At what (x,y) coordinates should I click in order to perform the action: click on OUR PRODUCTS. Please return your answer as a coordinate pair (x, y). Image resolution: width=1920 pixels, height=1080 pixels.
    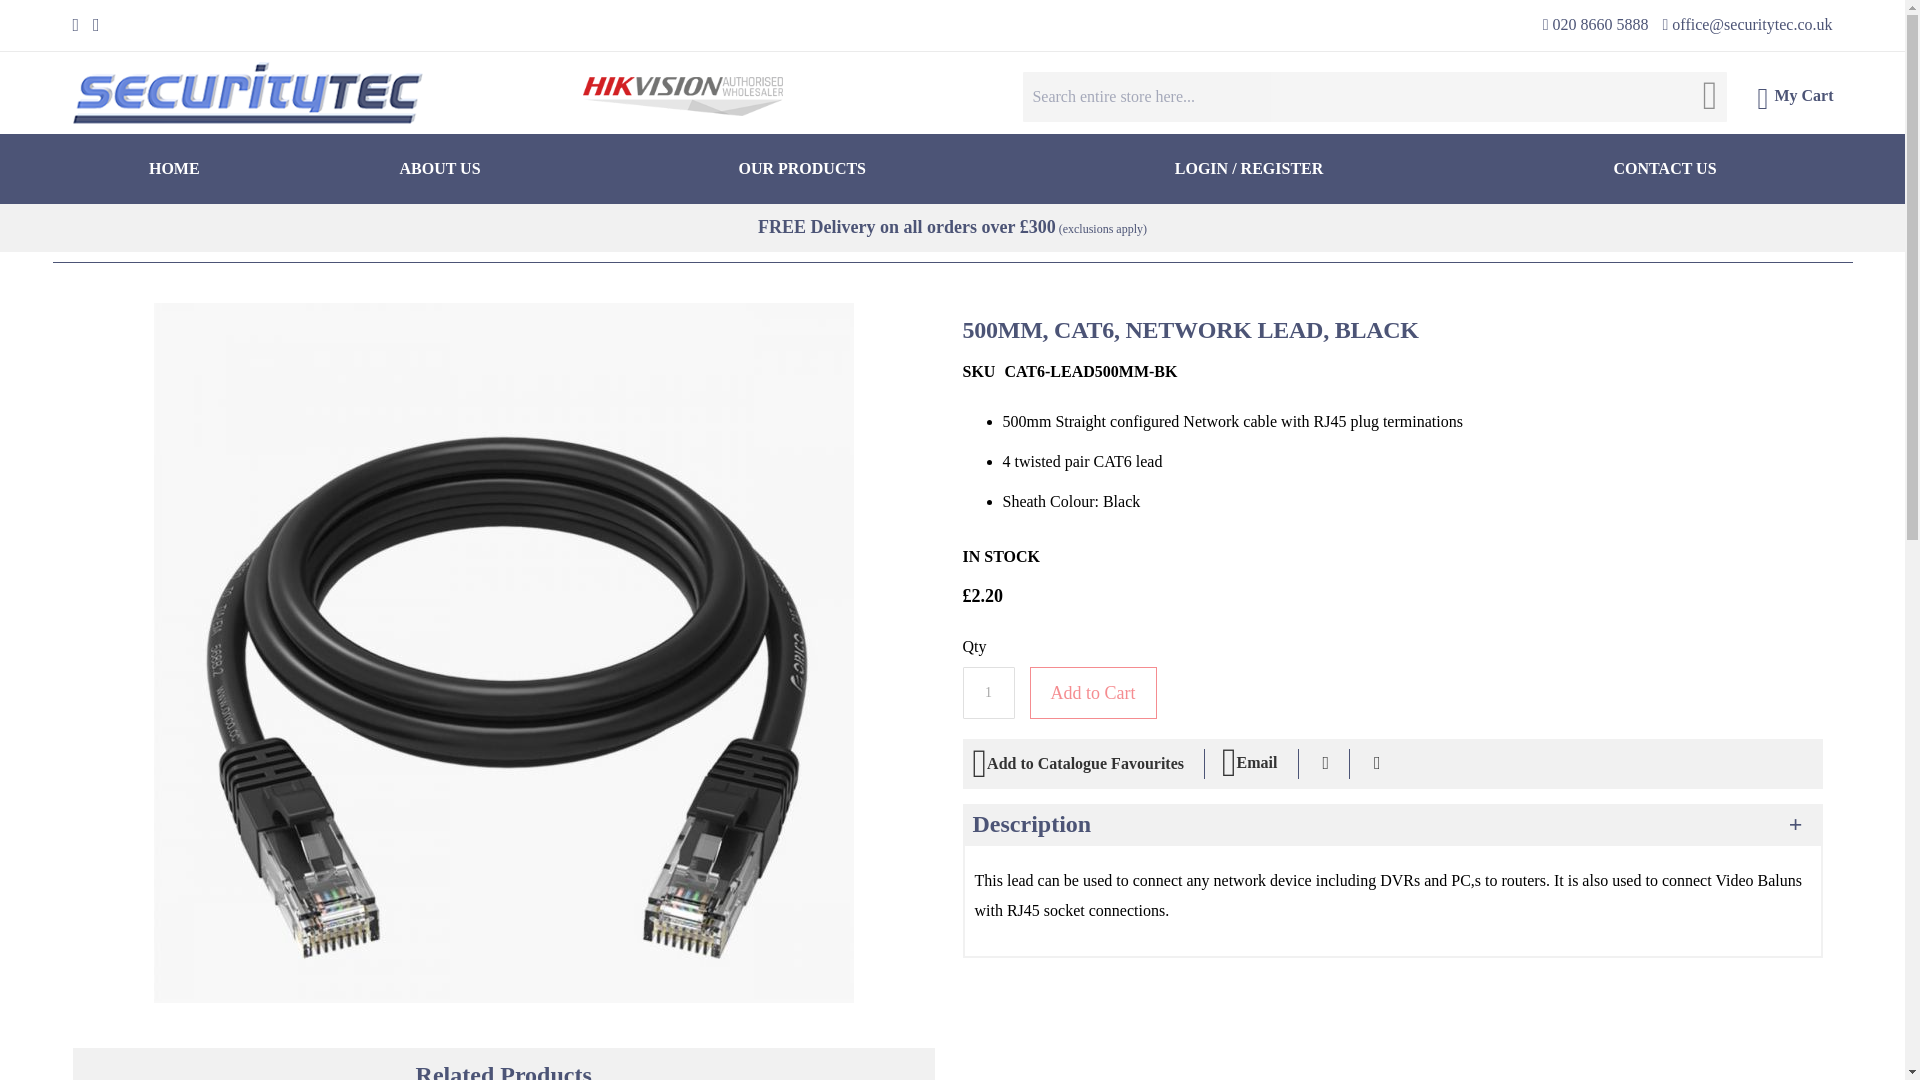
    Looking at the image, I should click on (802, 168).